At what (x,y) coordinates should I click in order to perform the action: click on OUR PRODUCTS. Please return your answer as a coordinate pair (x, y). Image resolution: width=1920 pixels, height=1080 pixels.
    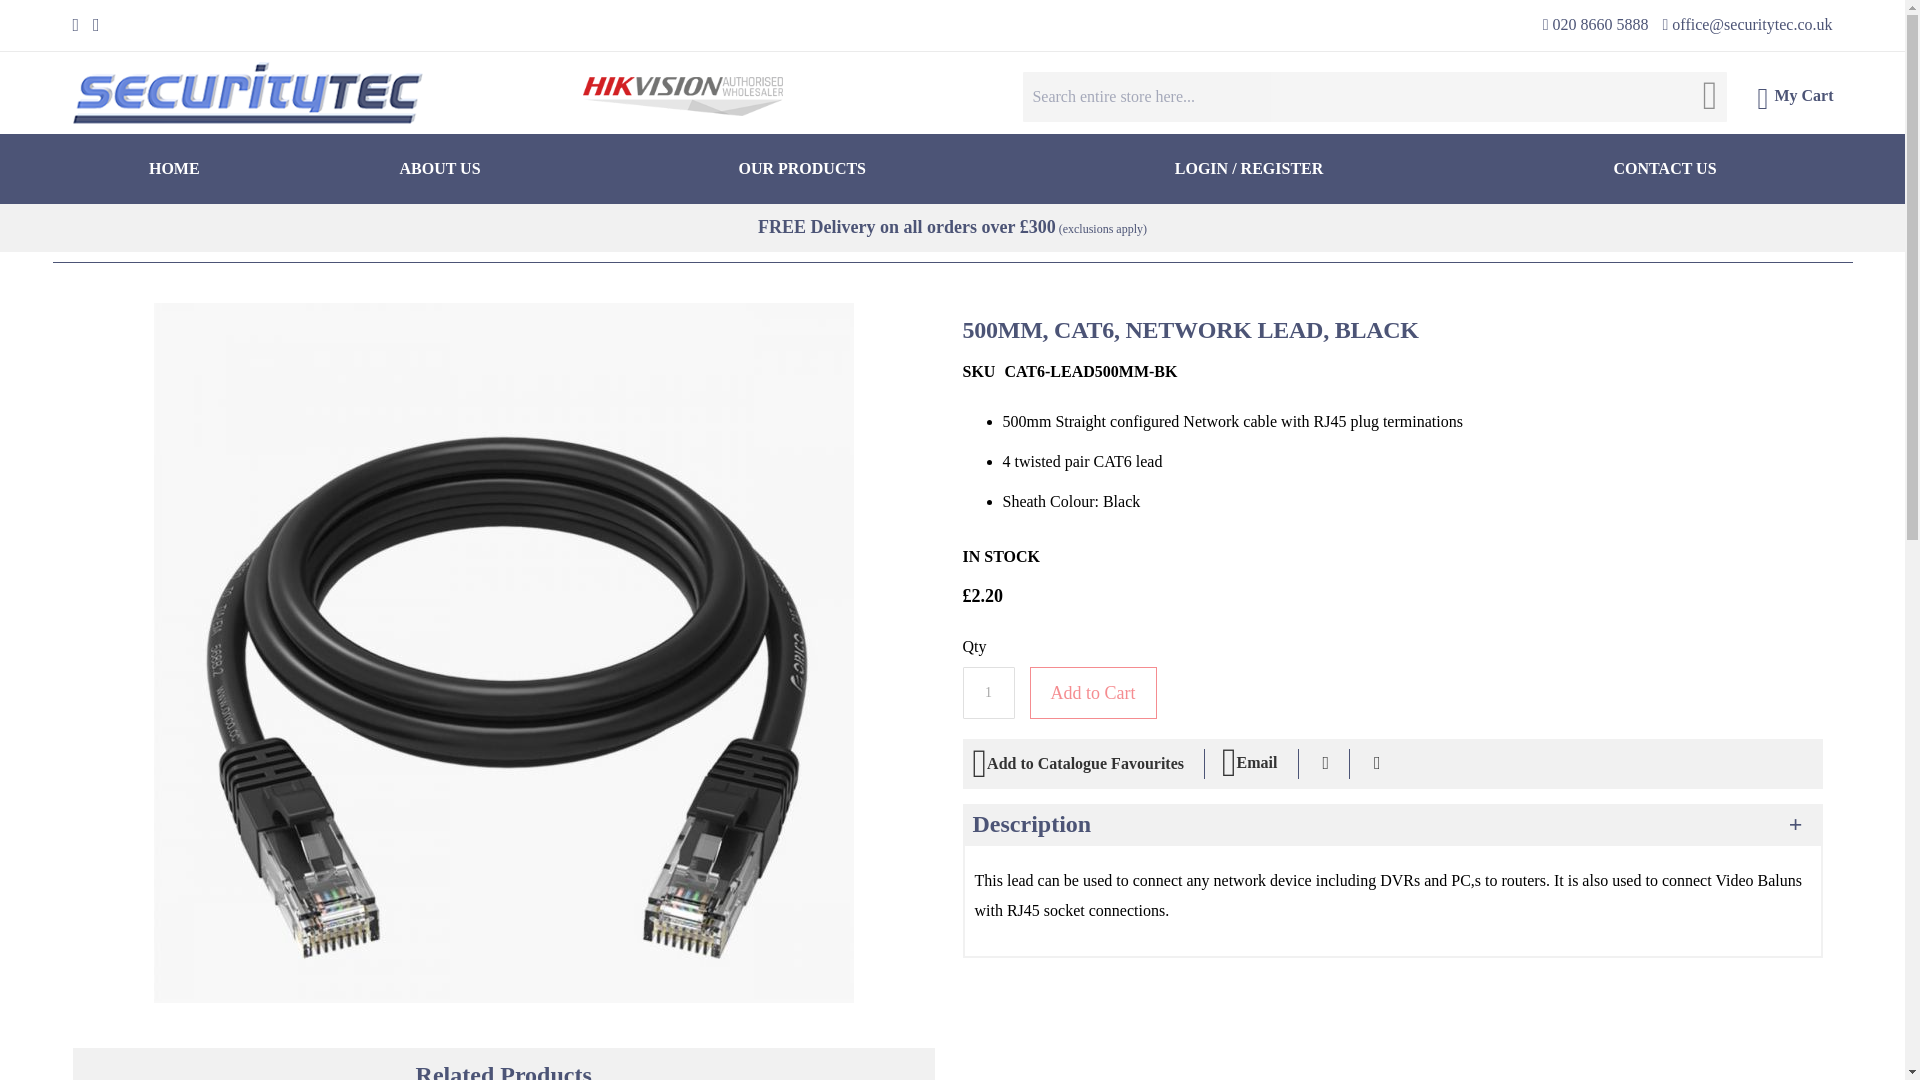
    Looking at the image, I should click on (802, 168).